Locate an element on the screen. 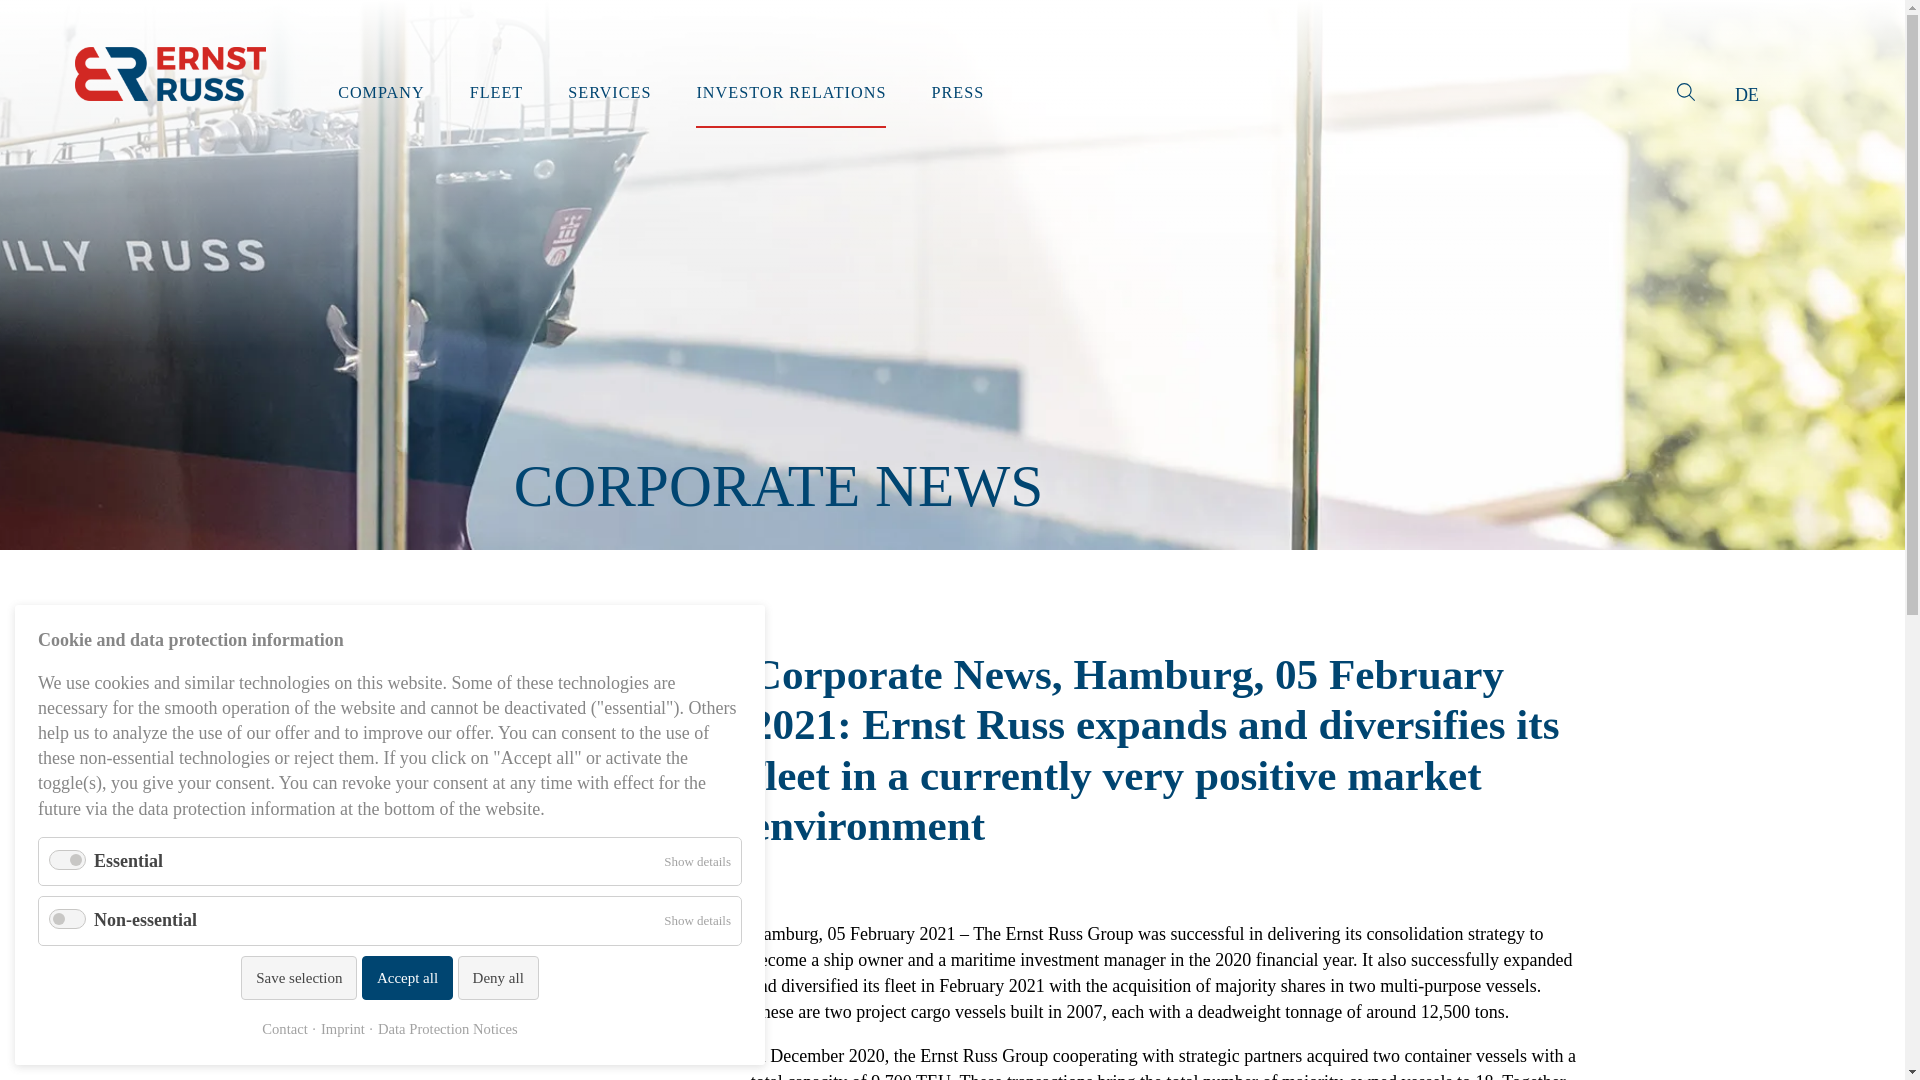 This screenshot has height=1080, width=1920. SERVICES is located at coordinates (609, 92).